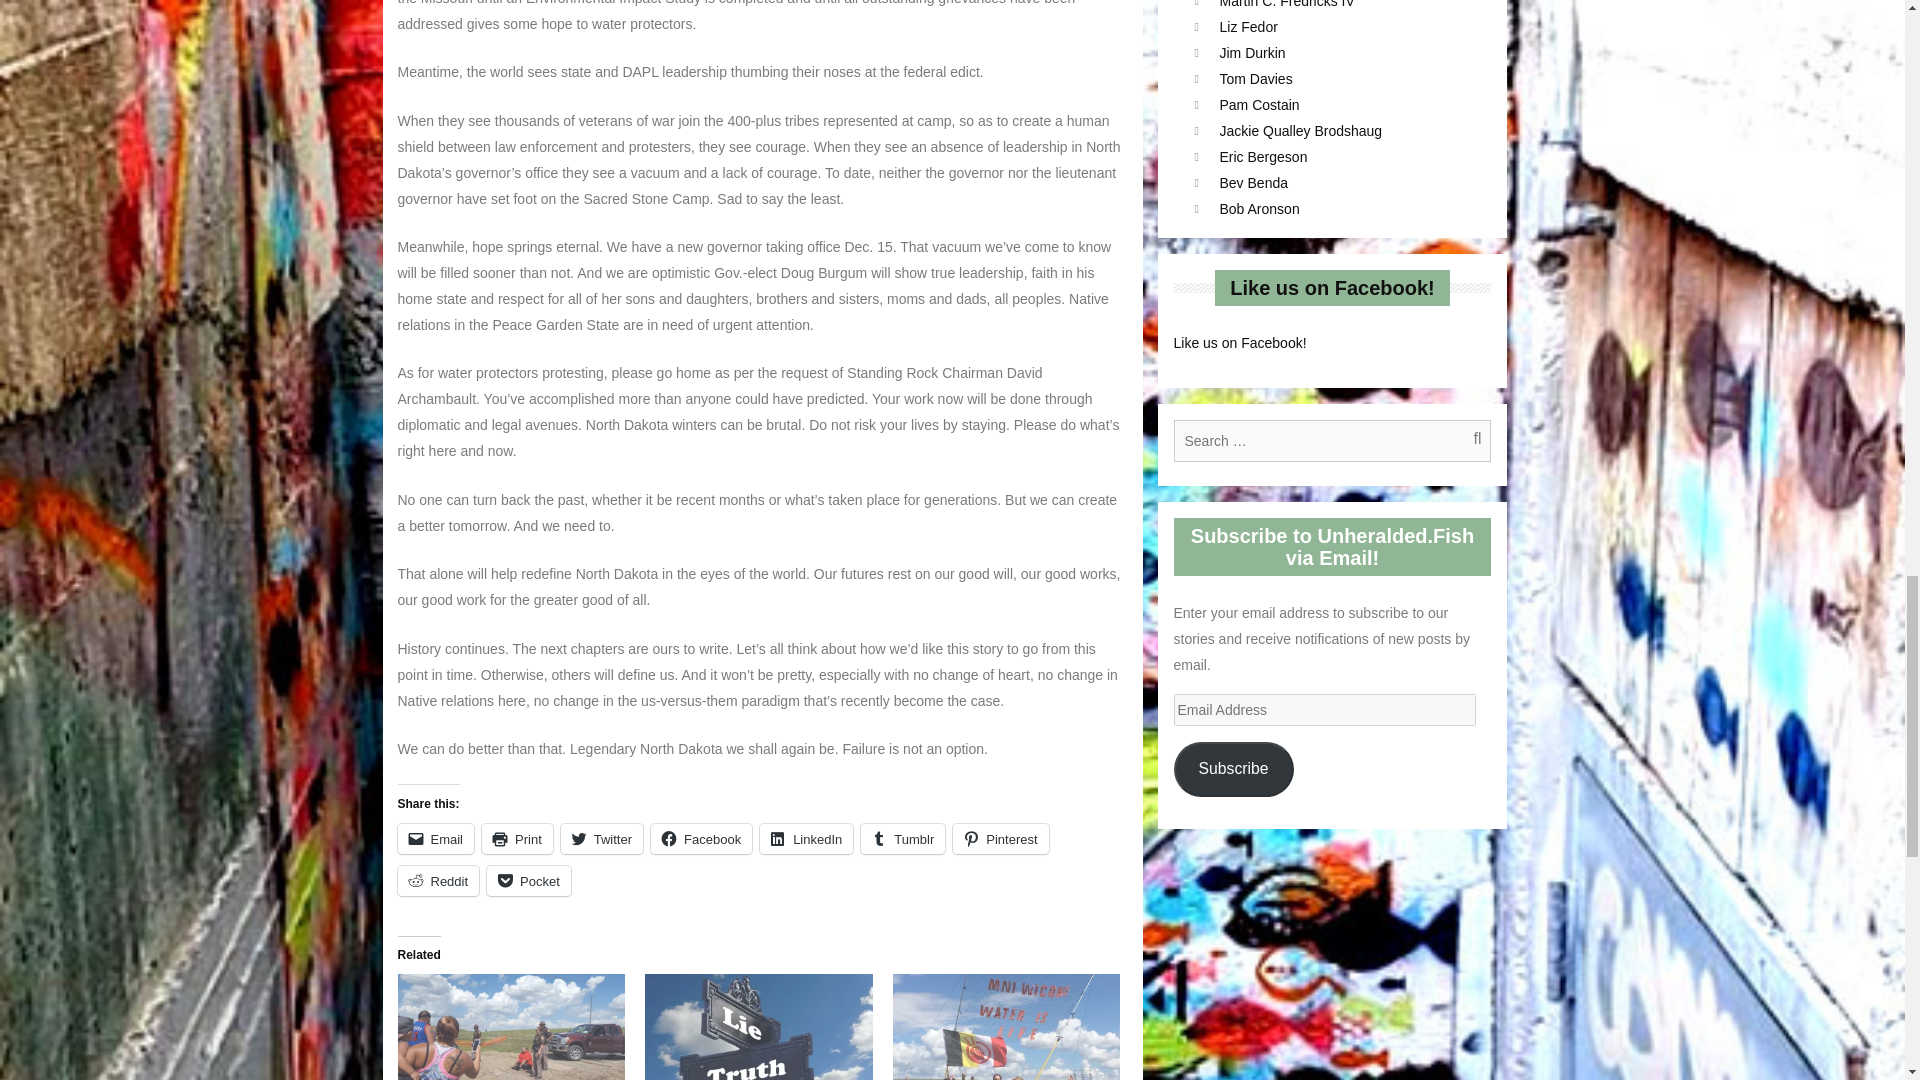 The image size is (1920, 1080). Describe the element at coordinates (602, 839) in the screenshot. I see `Twitter` at that location.